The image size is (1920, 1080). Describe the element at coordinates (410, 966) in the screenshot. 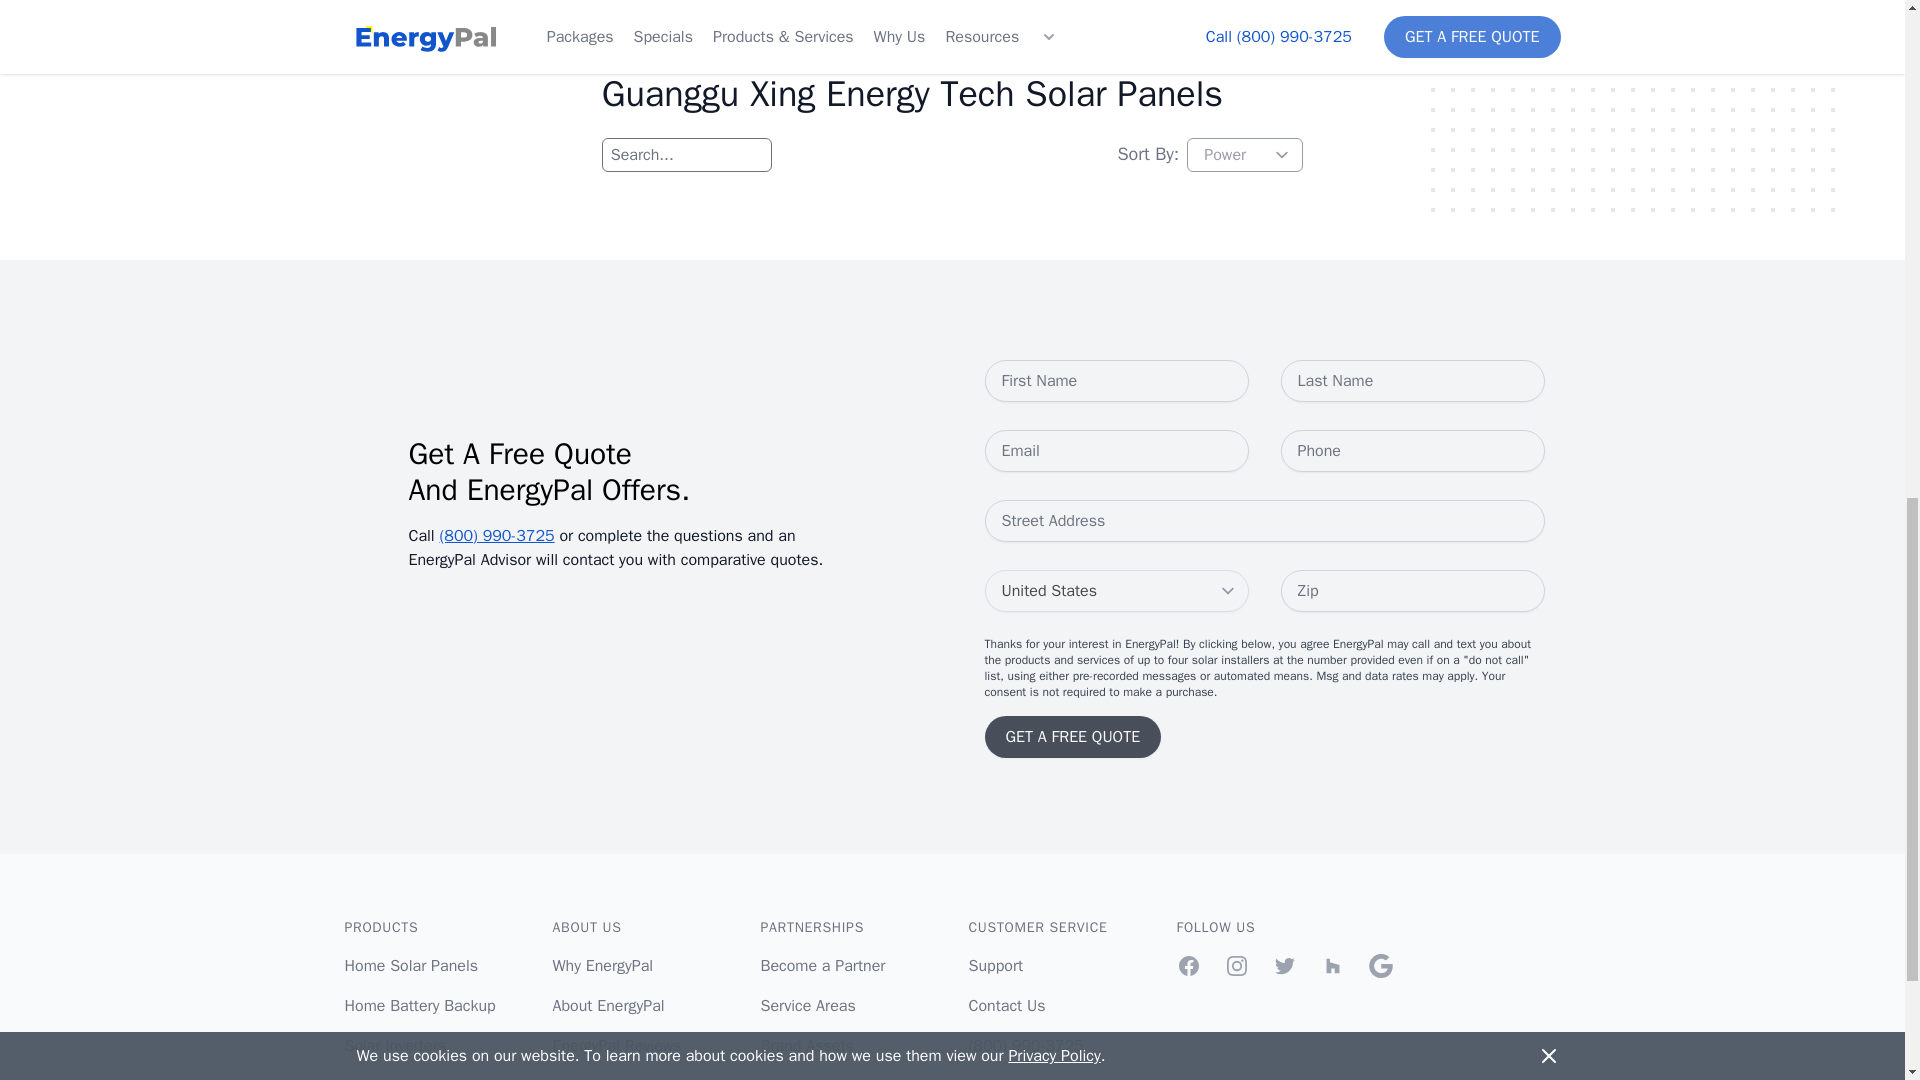

I see `Home Solar Panels` at that location.